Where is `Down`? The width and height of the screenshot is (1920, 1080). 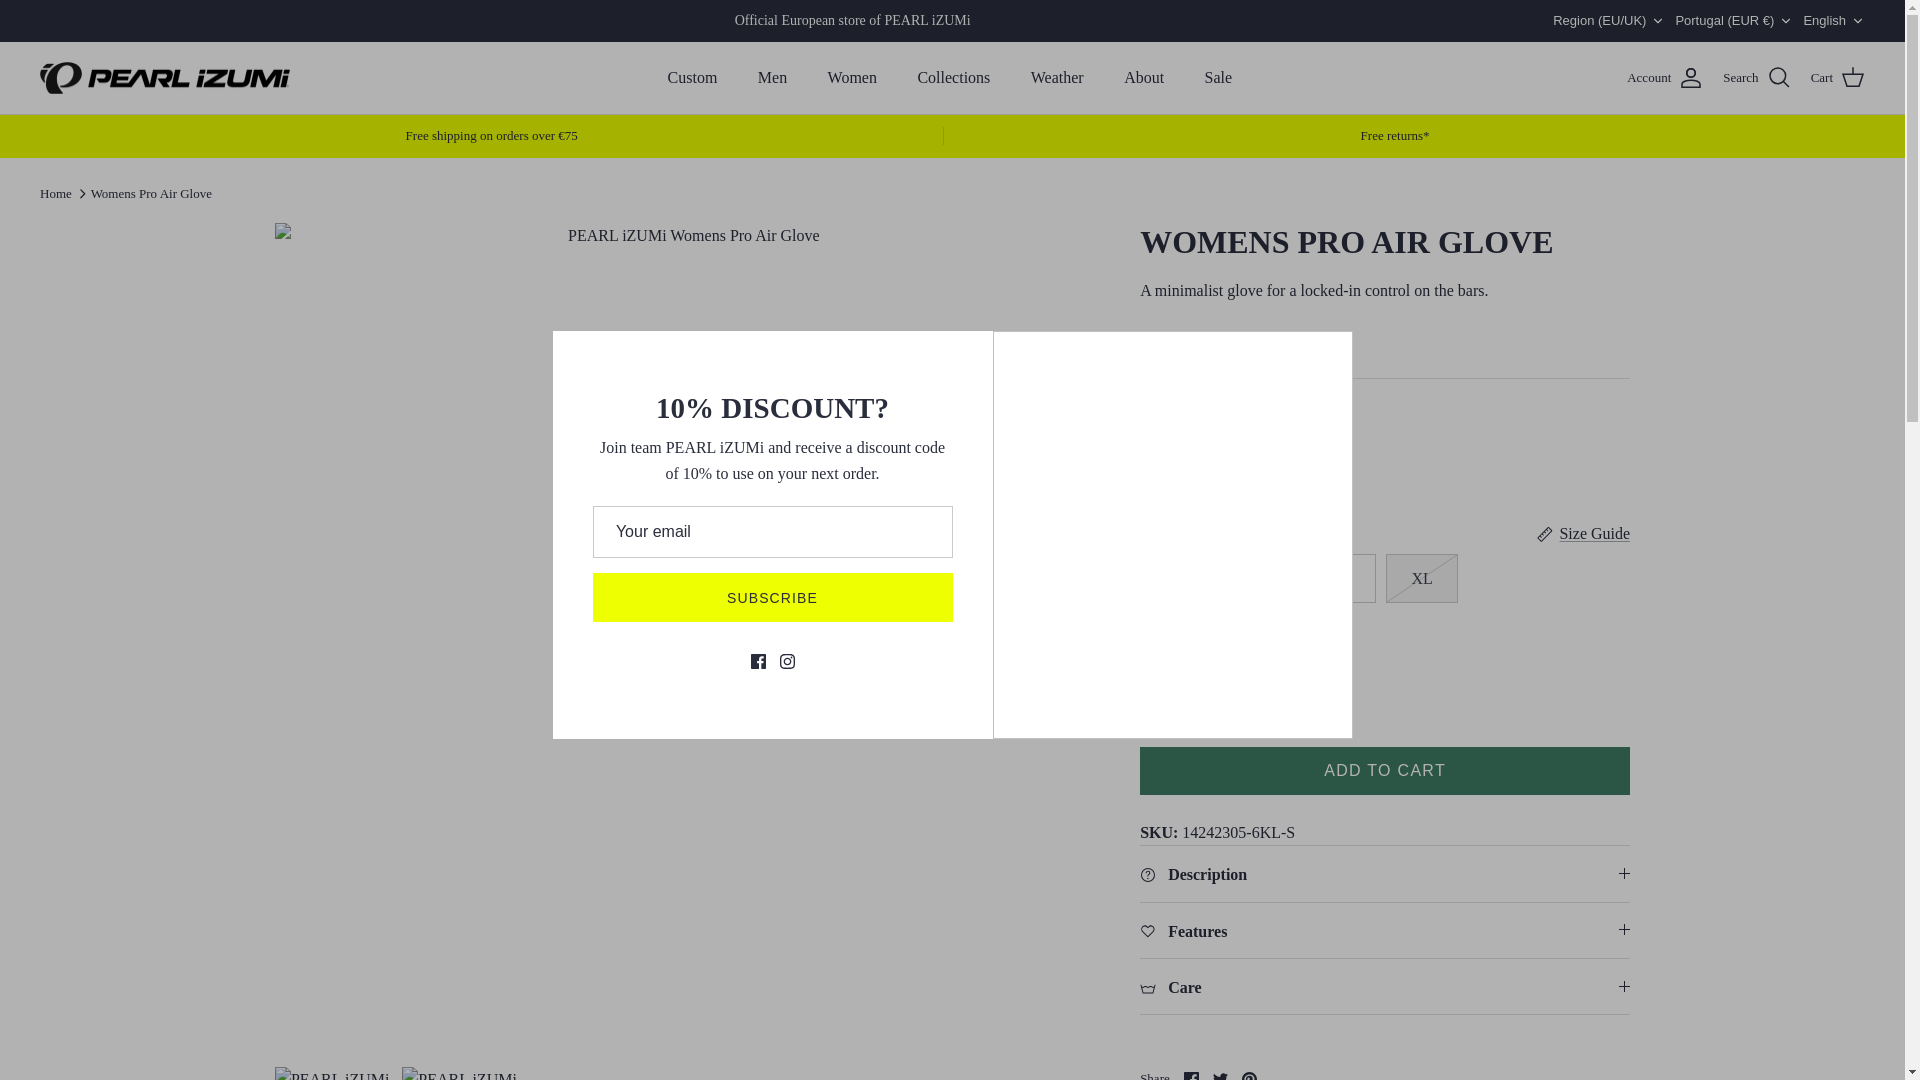
Down is located at coordinates (1857, 21).